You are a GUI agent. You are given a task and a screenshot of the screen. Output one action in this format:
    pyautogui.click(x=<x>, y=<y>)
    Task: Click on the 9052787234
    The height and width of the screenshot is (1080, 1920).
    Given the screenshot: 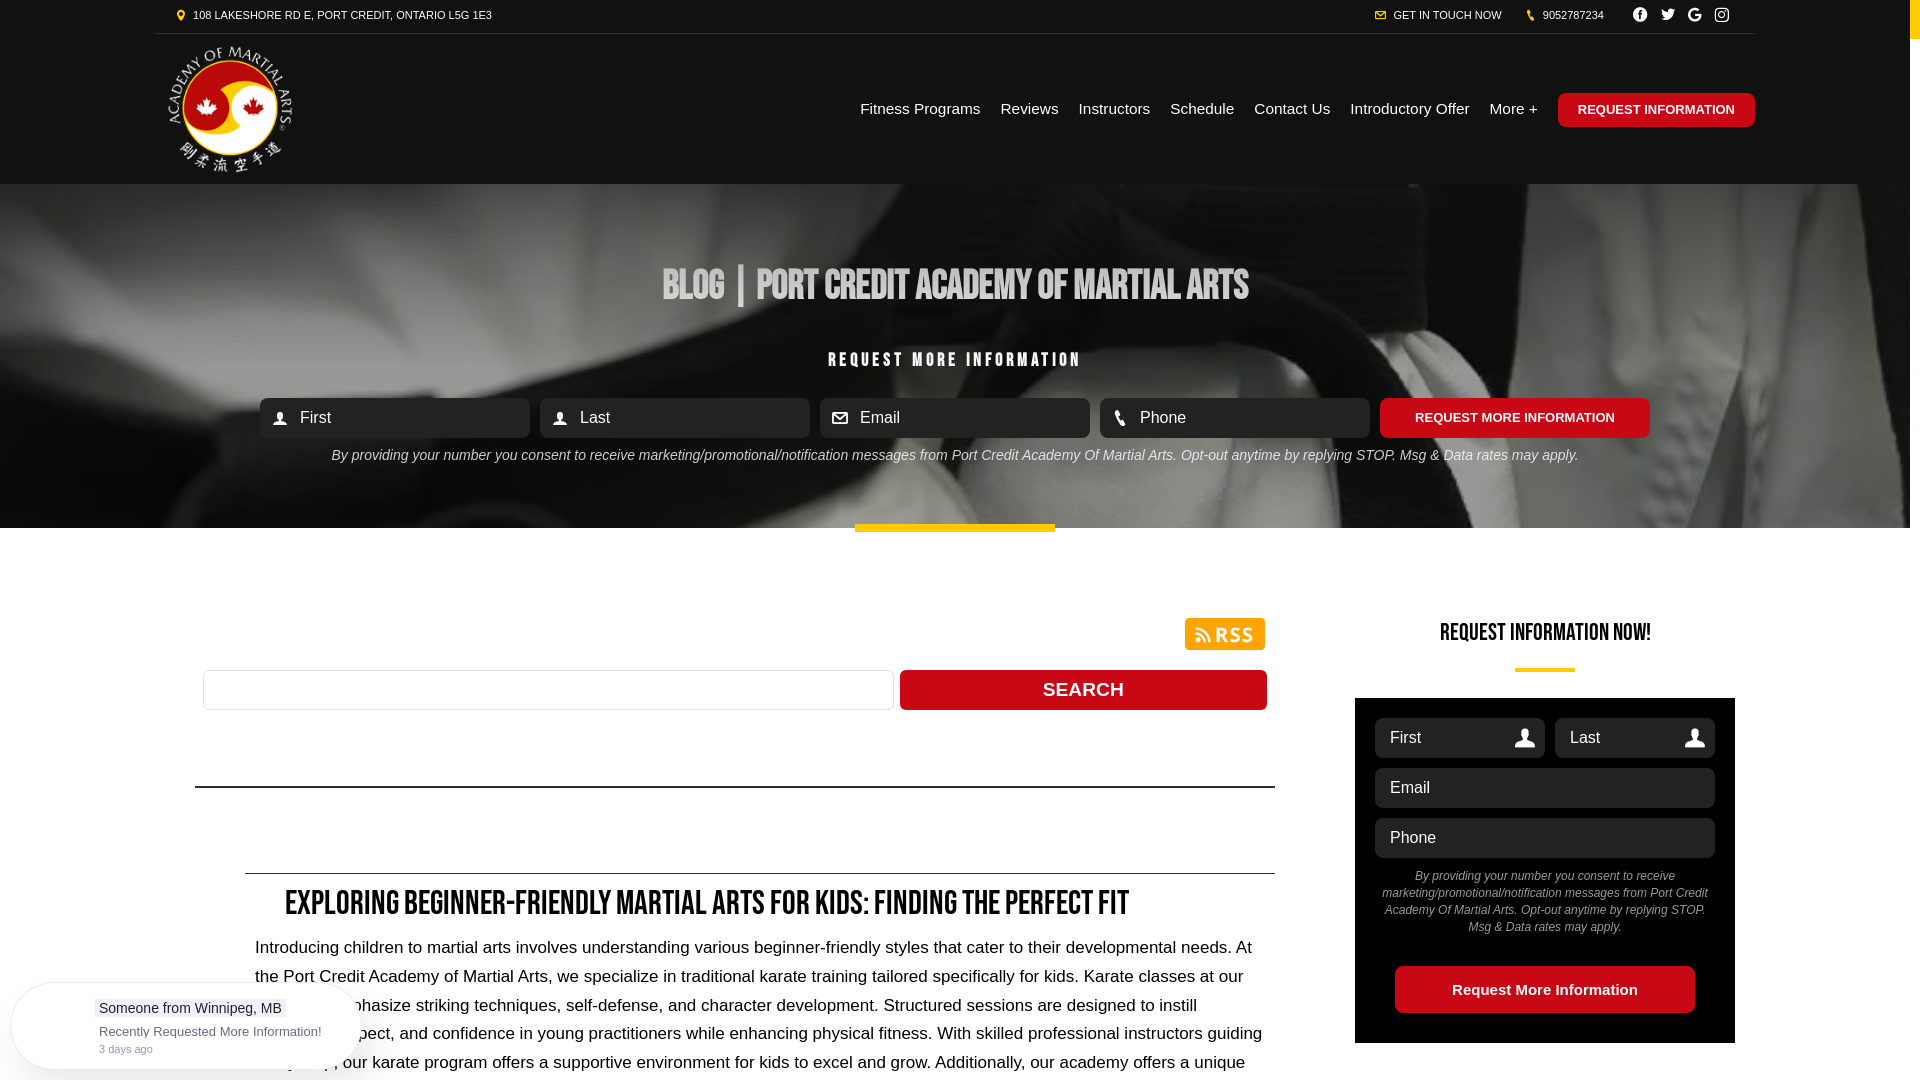 What is the action you would take?
    pyautogui.click(x=1564, y=15)
    